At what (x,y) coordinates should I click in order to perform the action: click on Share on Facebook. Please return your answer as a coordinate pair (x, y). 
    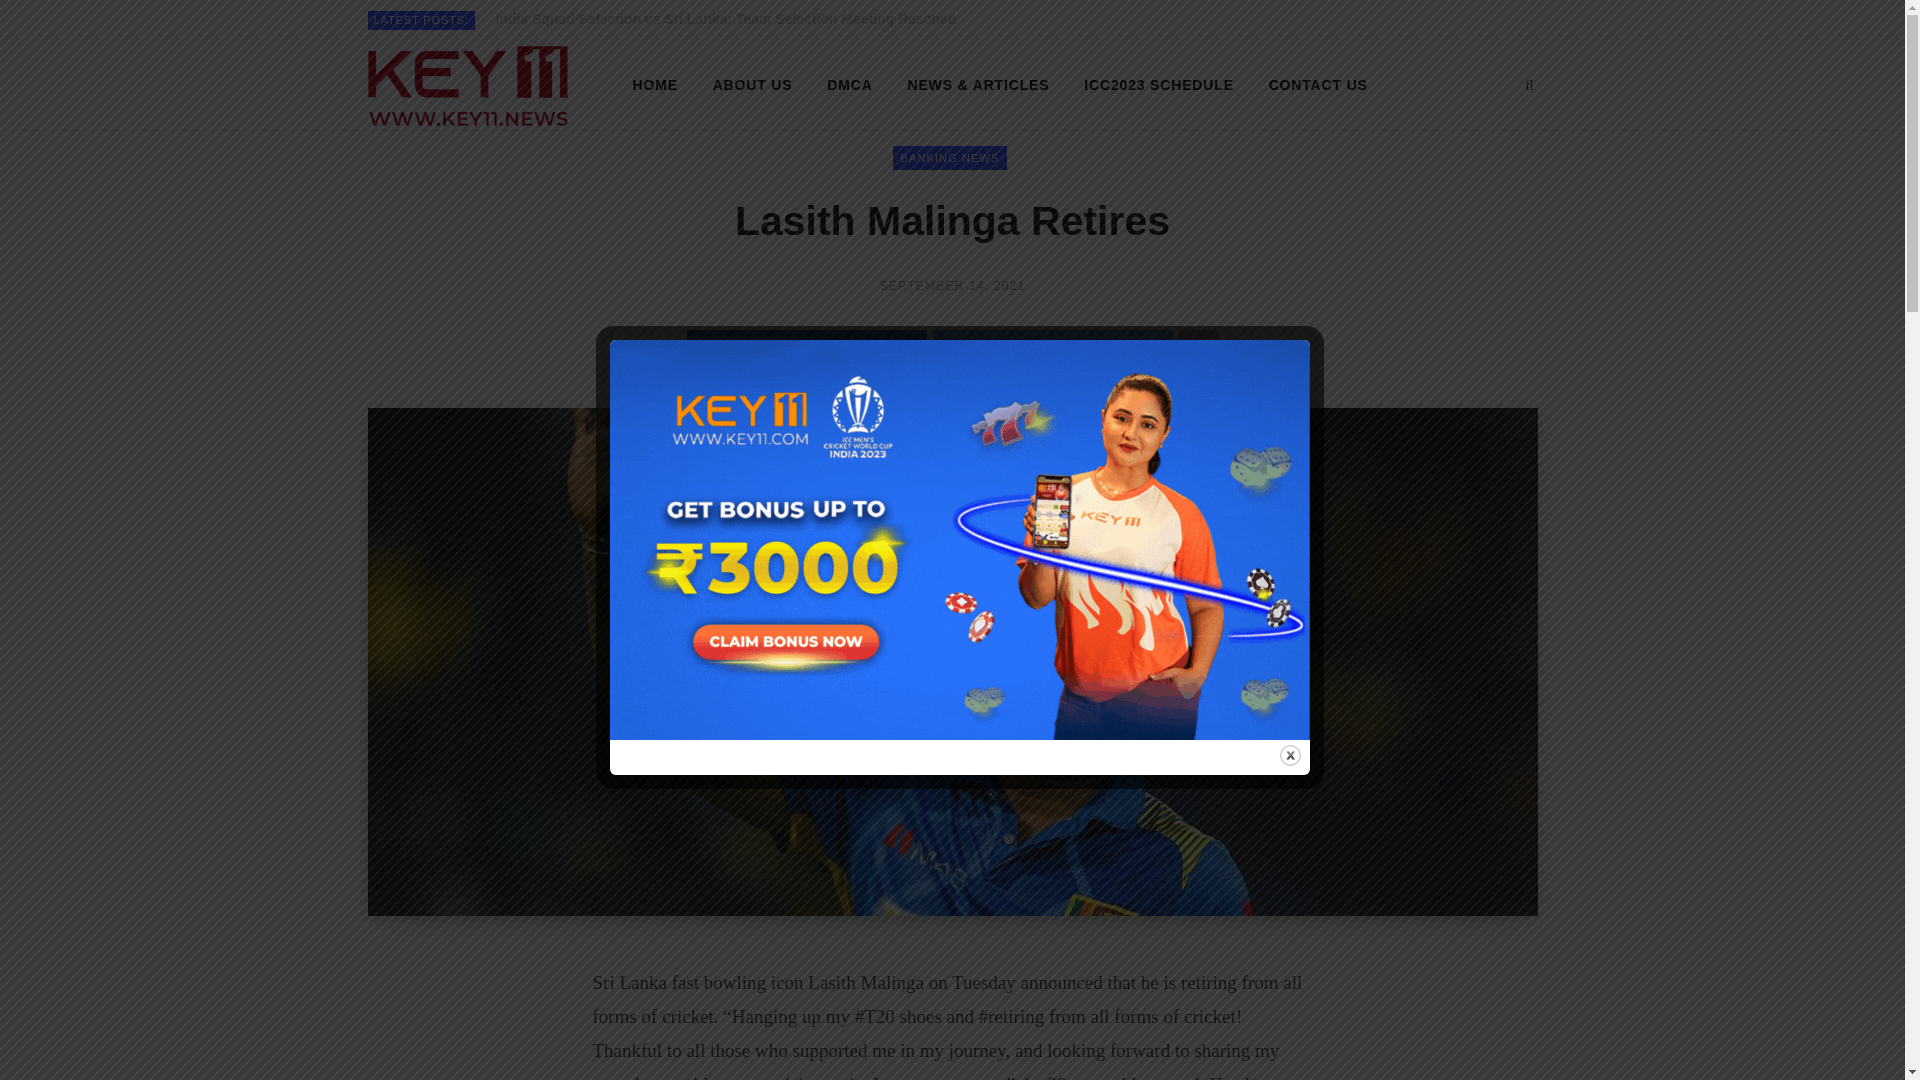
    Looking at the image, I should click on (805, 350).